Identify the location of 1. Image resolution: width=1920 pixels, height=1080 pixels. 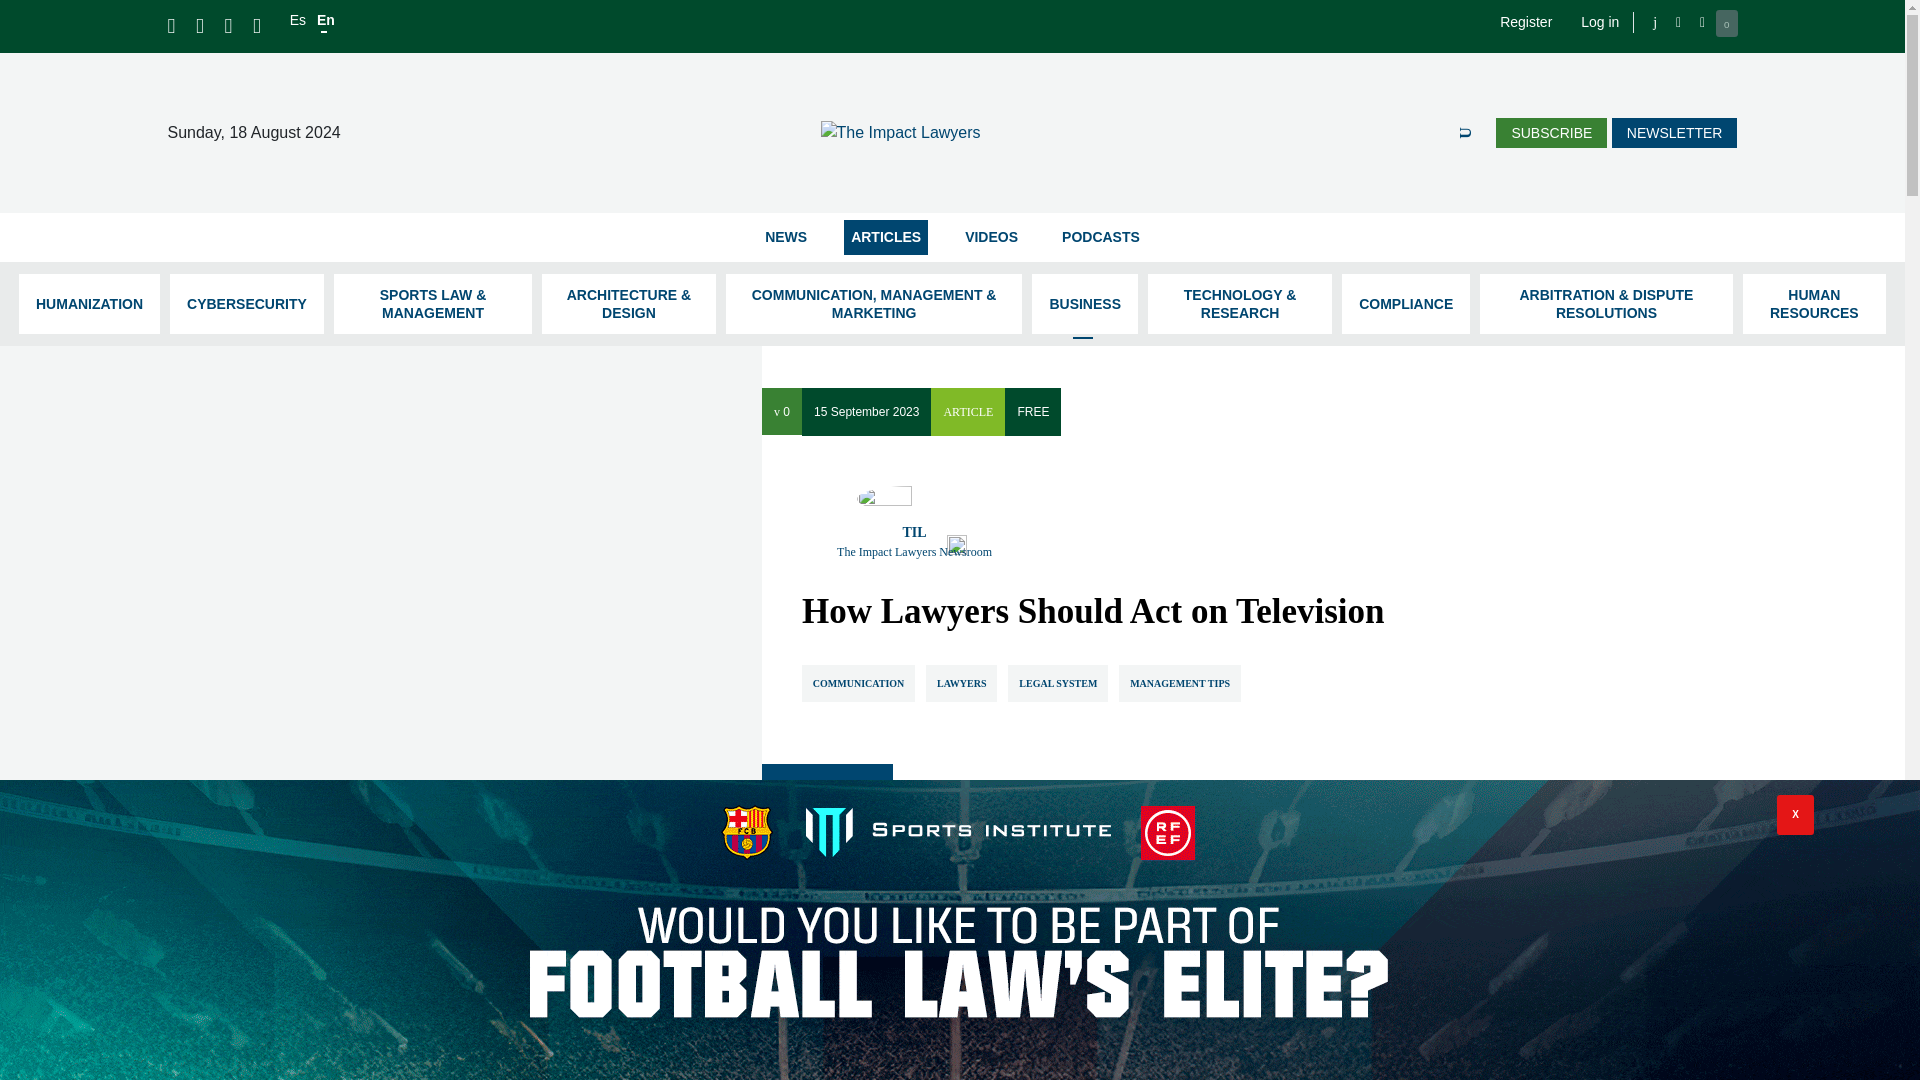
(1238, 1048).